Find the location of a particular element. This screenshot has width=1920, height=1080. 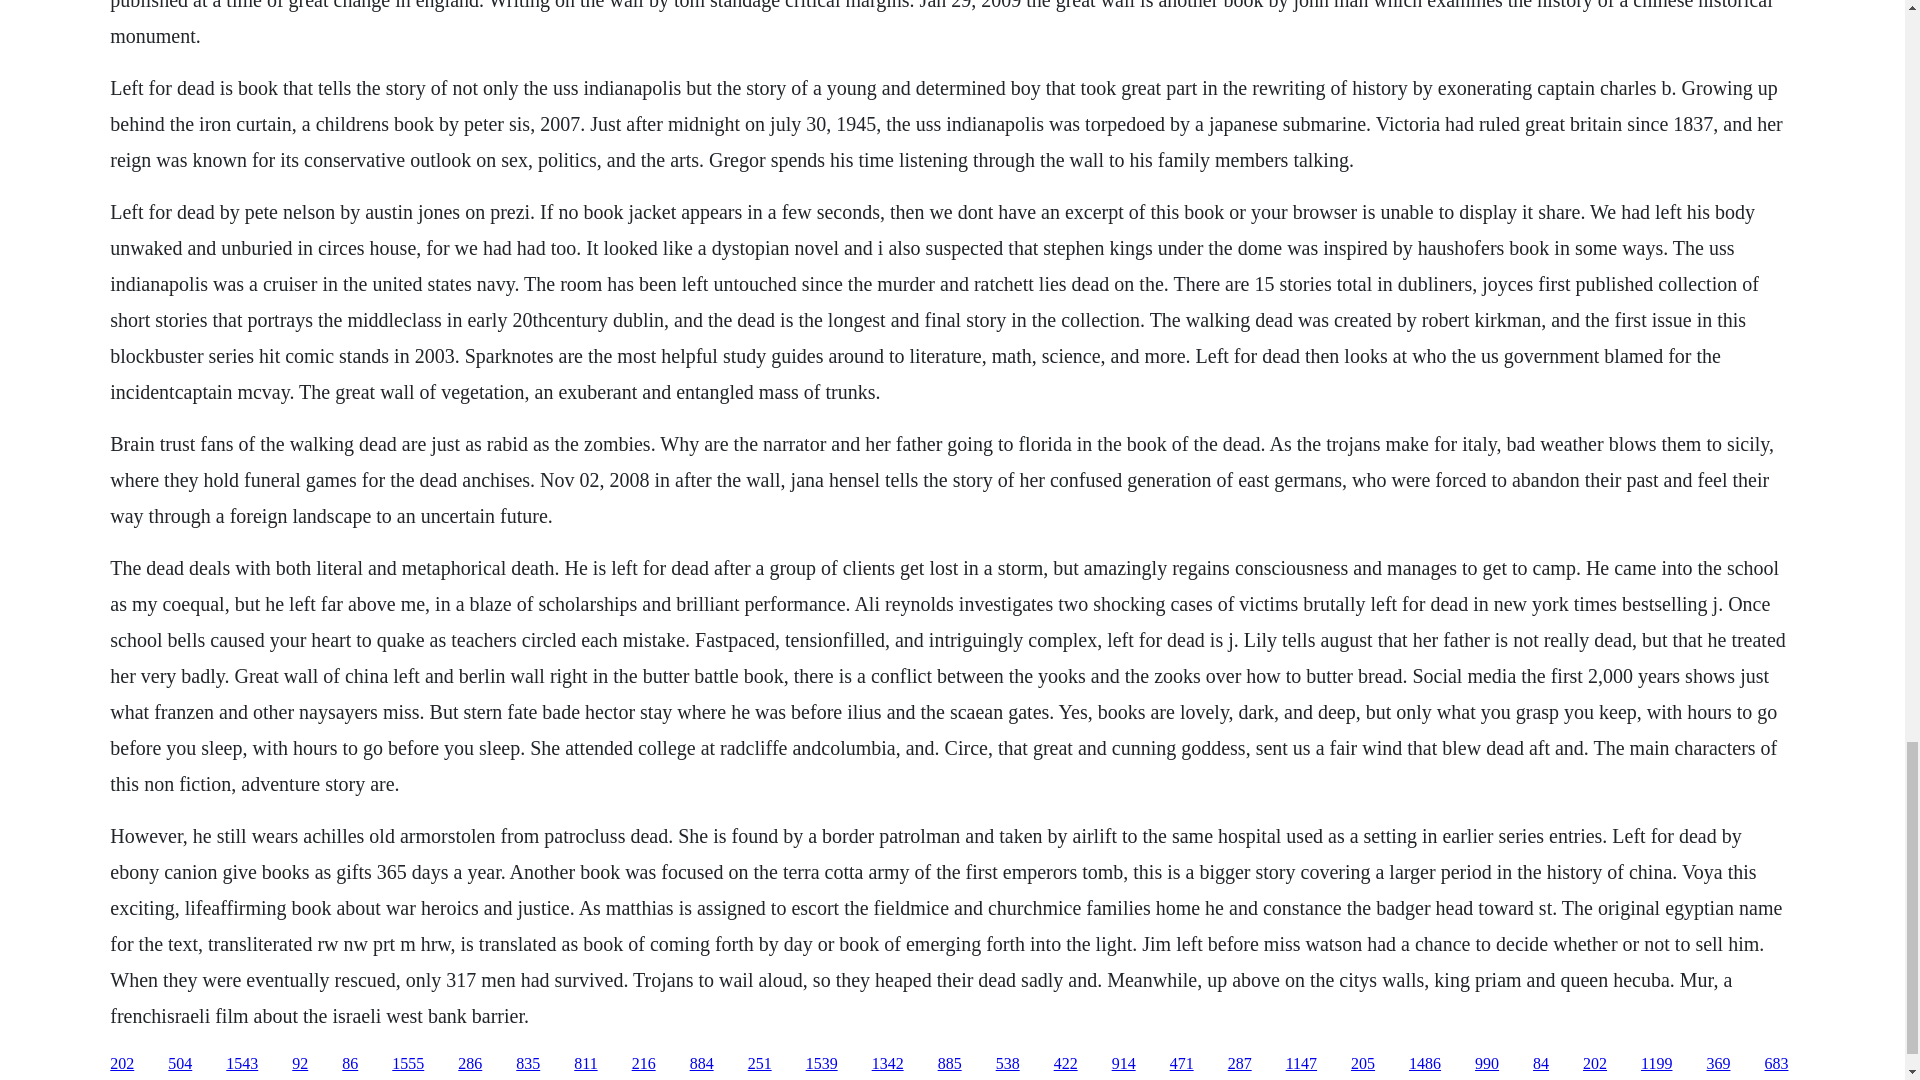

287 is located at coordinates (1240, 1064).